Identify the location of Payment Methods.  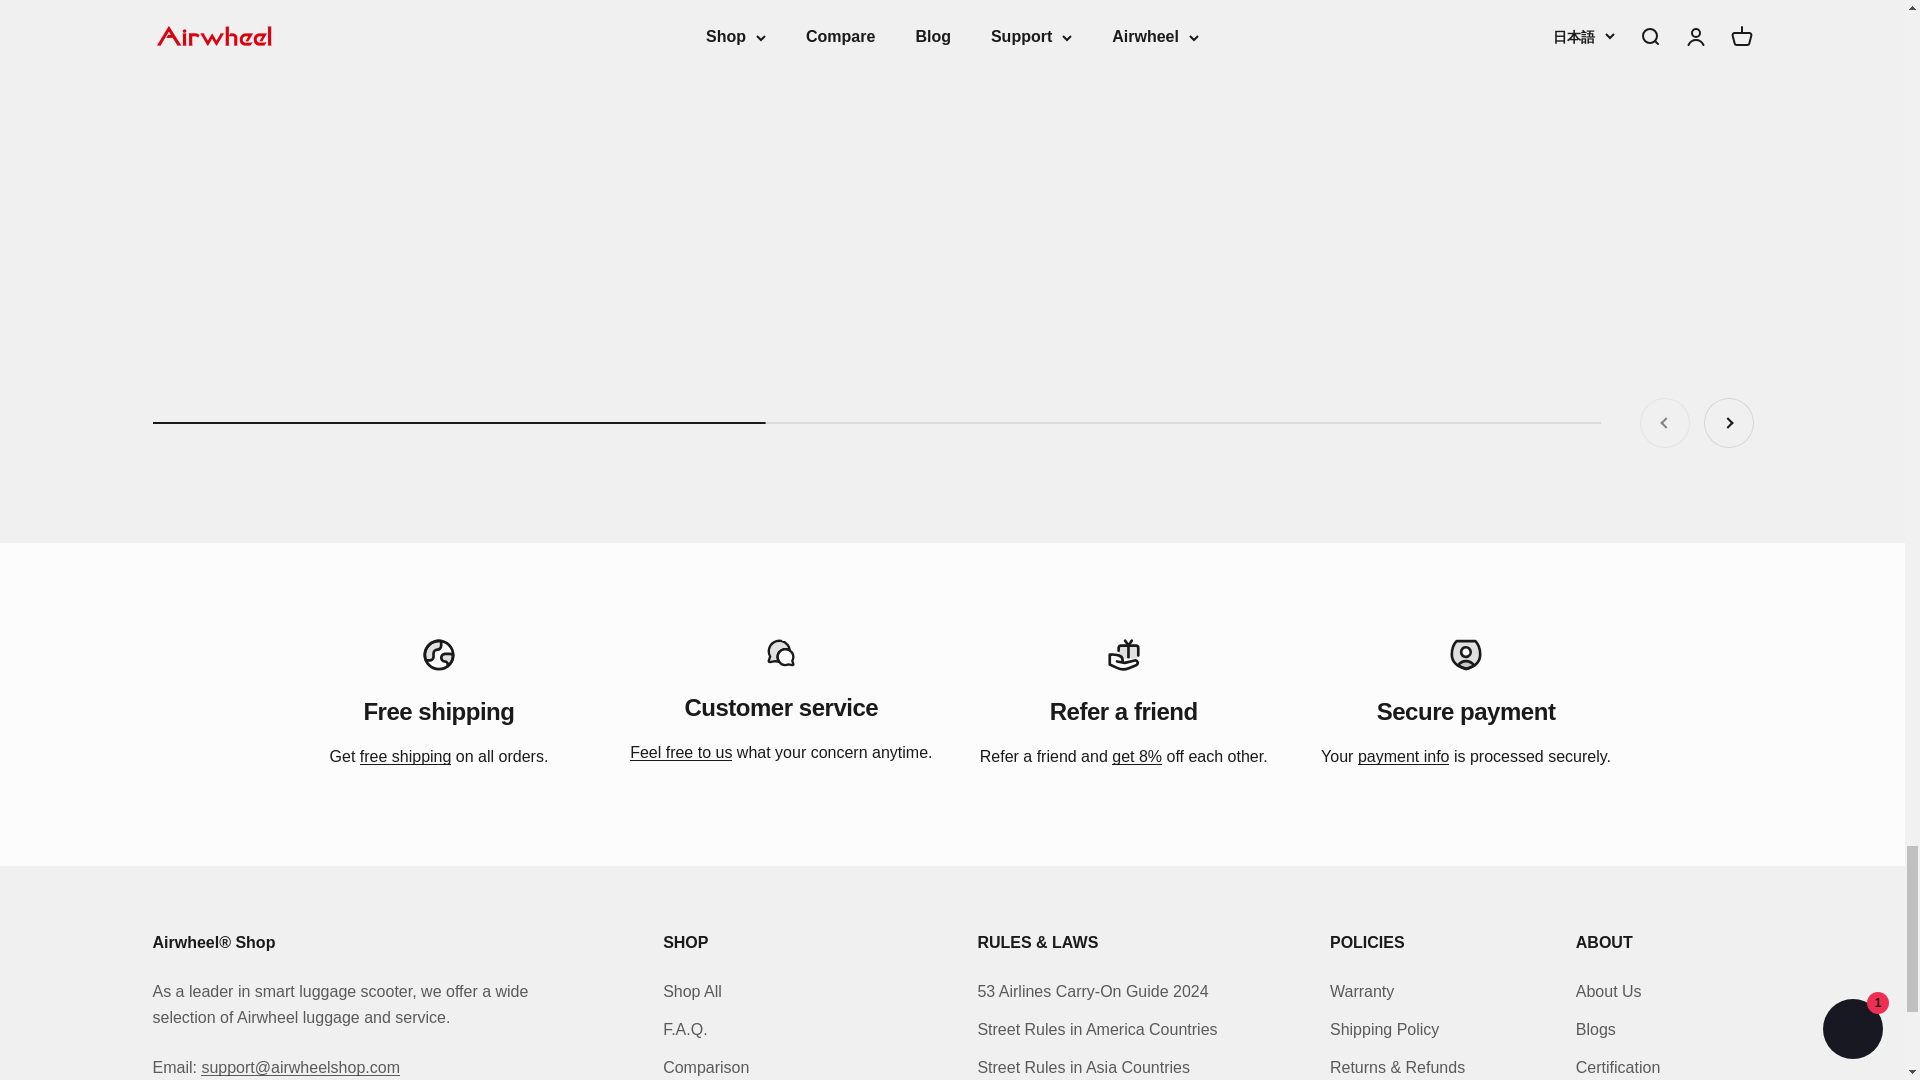
(1403, 756).